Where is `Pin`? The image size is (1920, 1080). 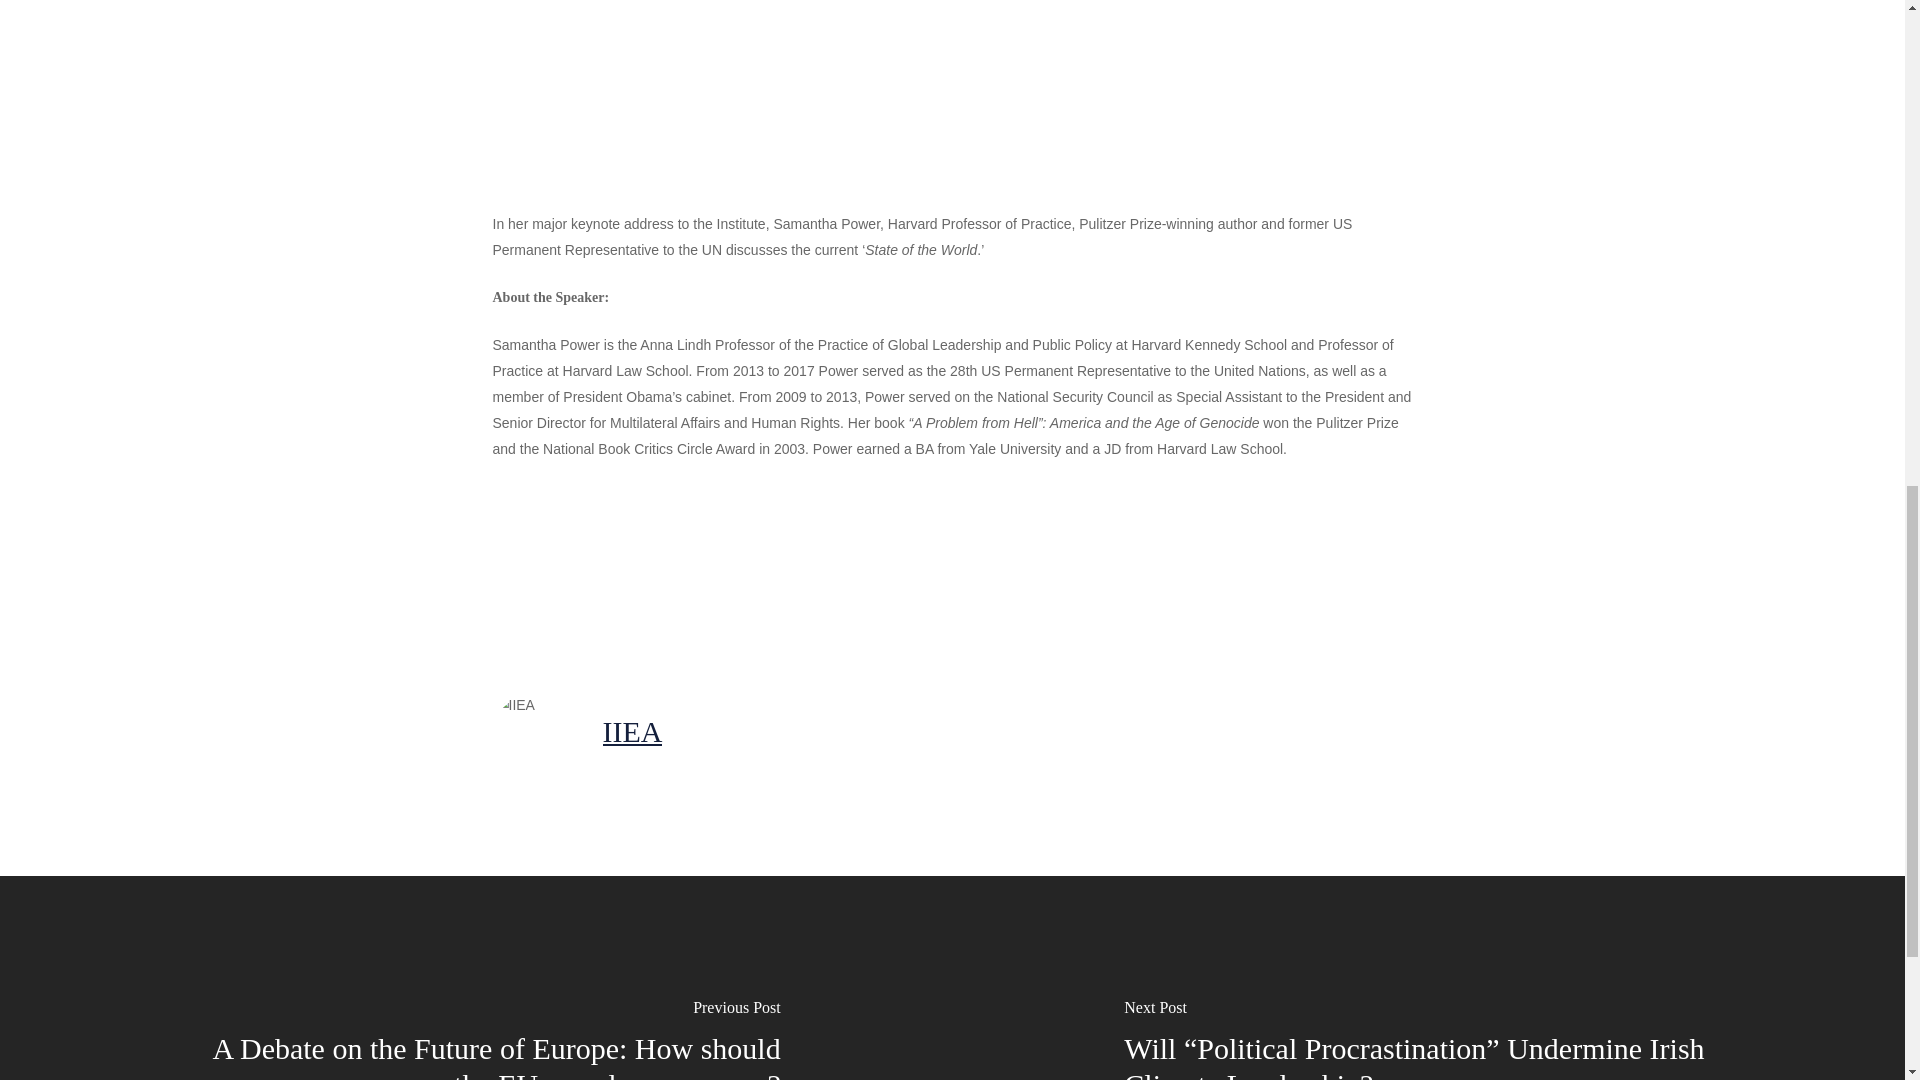
Pin is located at coordinates (913, 571).